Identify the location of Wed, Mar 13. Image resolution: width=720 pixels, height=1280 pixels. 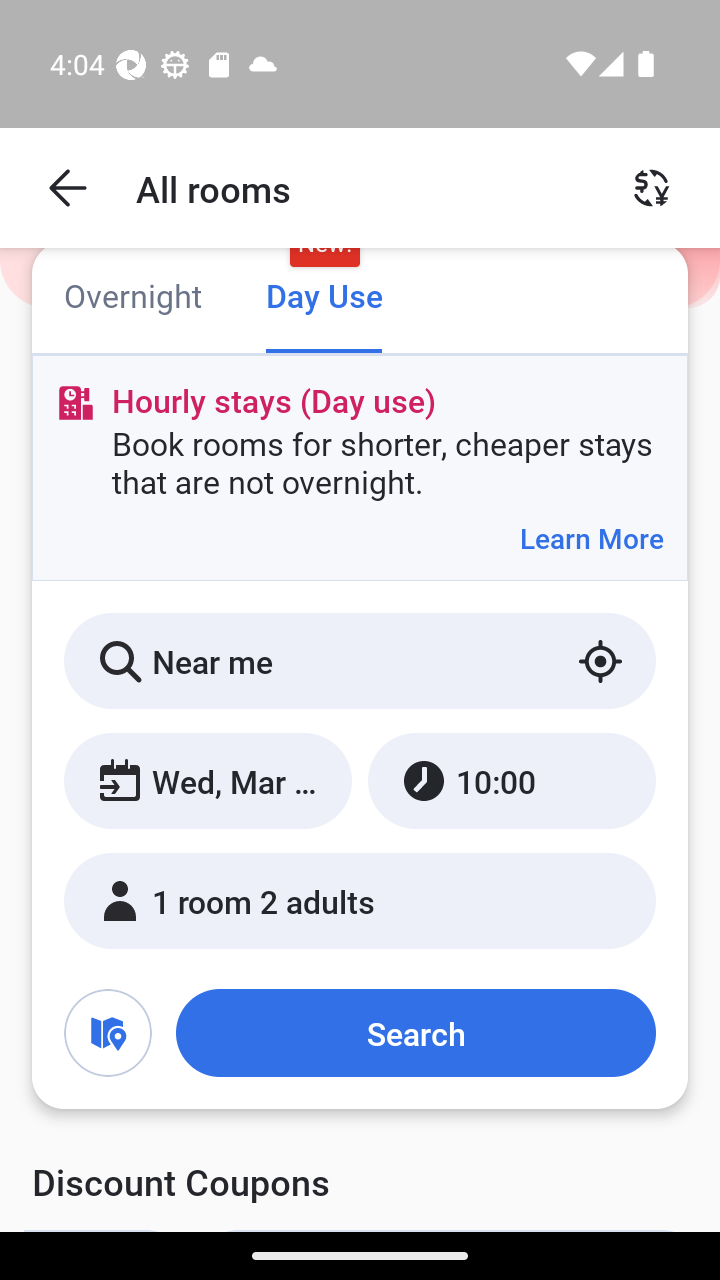
(208, 781).